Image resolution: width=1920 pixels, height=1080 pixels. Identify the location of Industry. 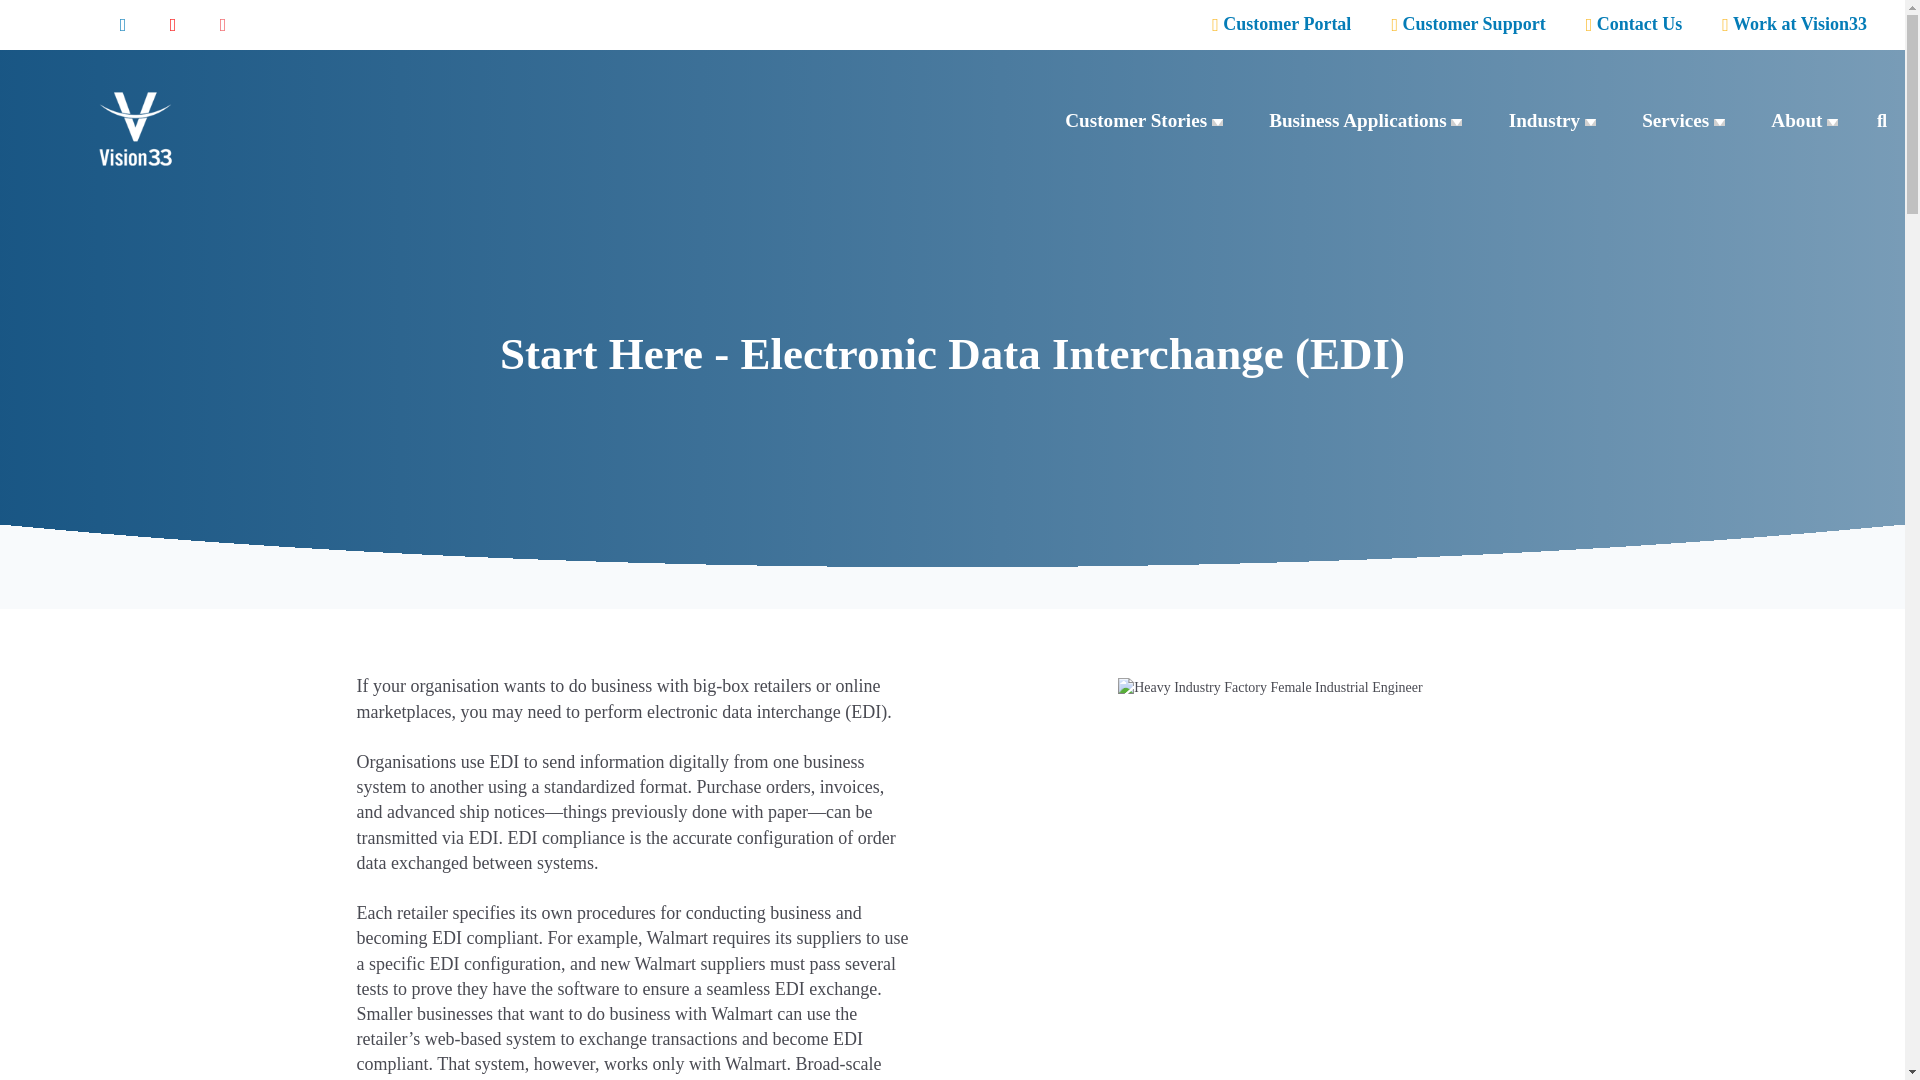
(1544, 120).